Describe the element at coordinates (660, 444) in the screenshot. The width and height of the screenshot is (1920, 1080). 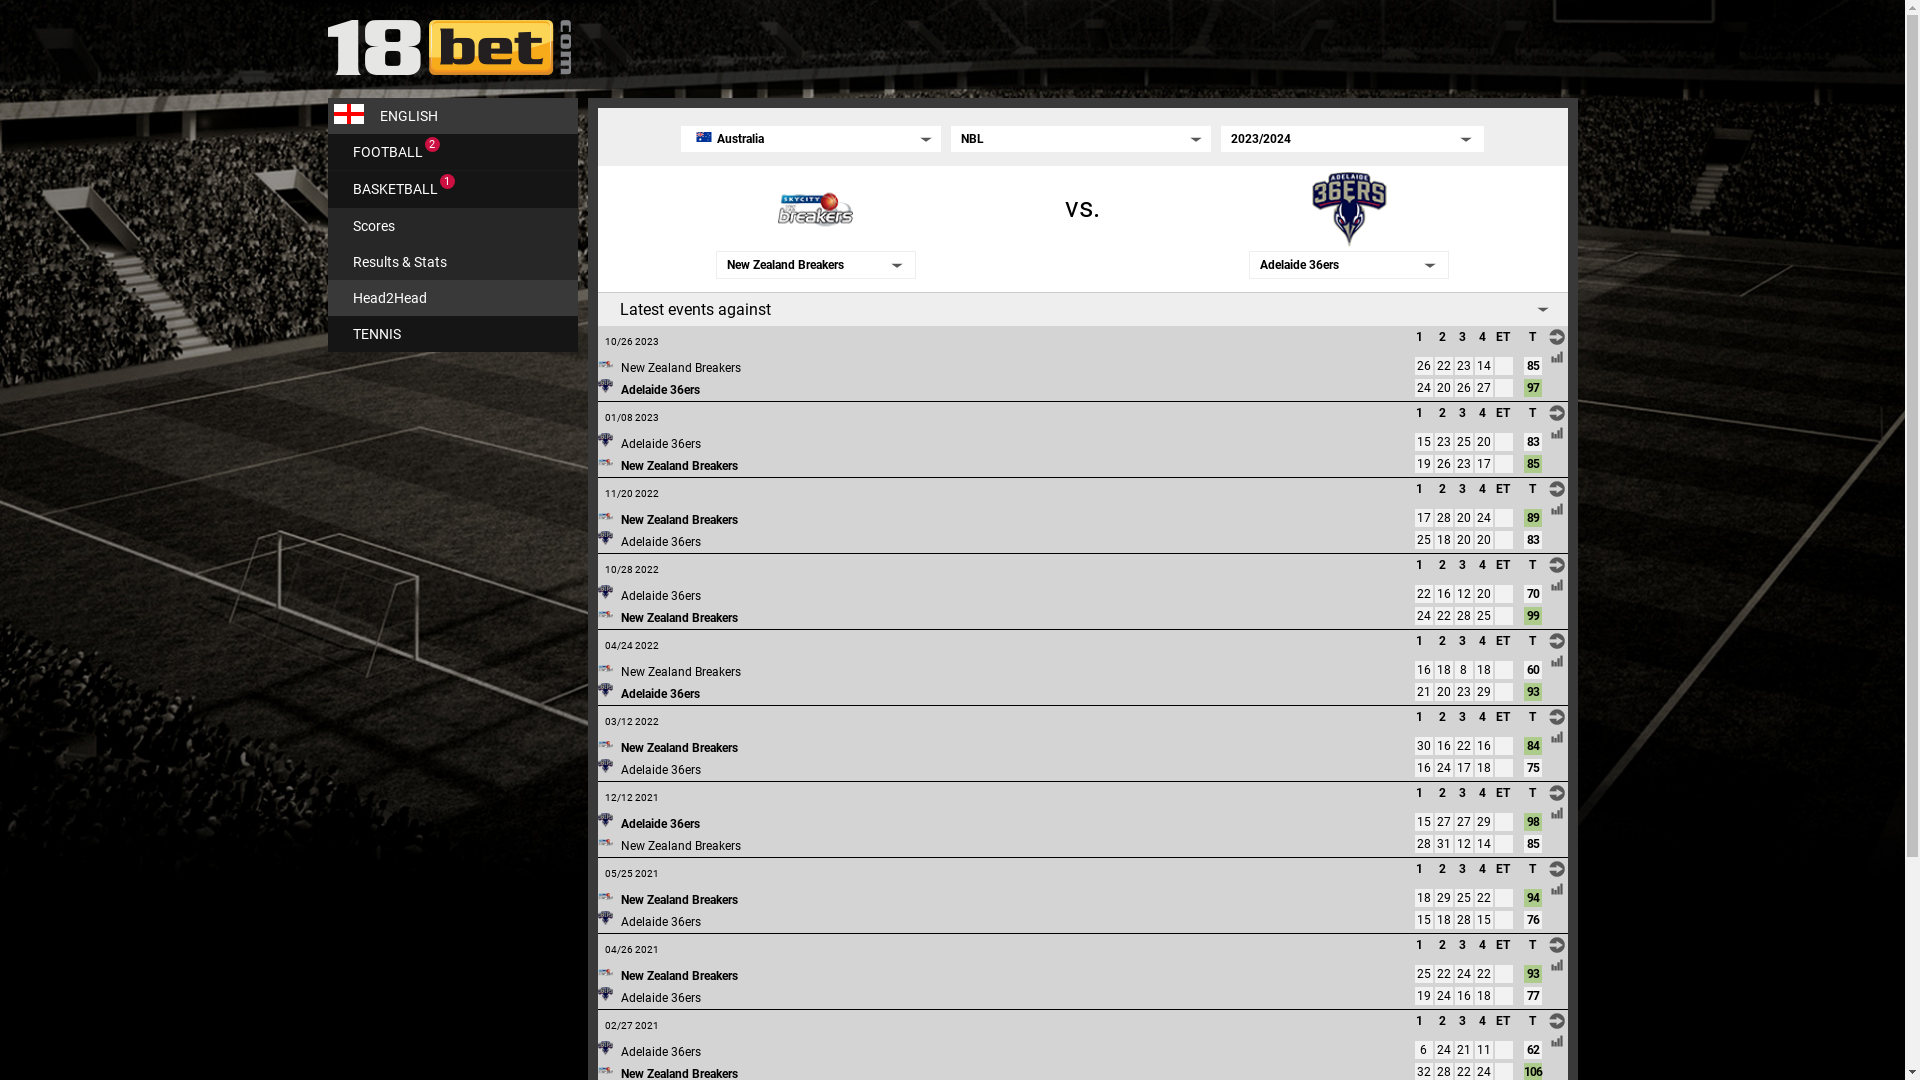
I see `Adelaide 36ers` at that location.